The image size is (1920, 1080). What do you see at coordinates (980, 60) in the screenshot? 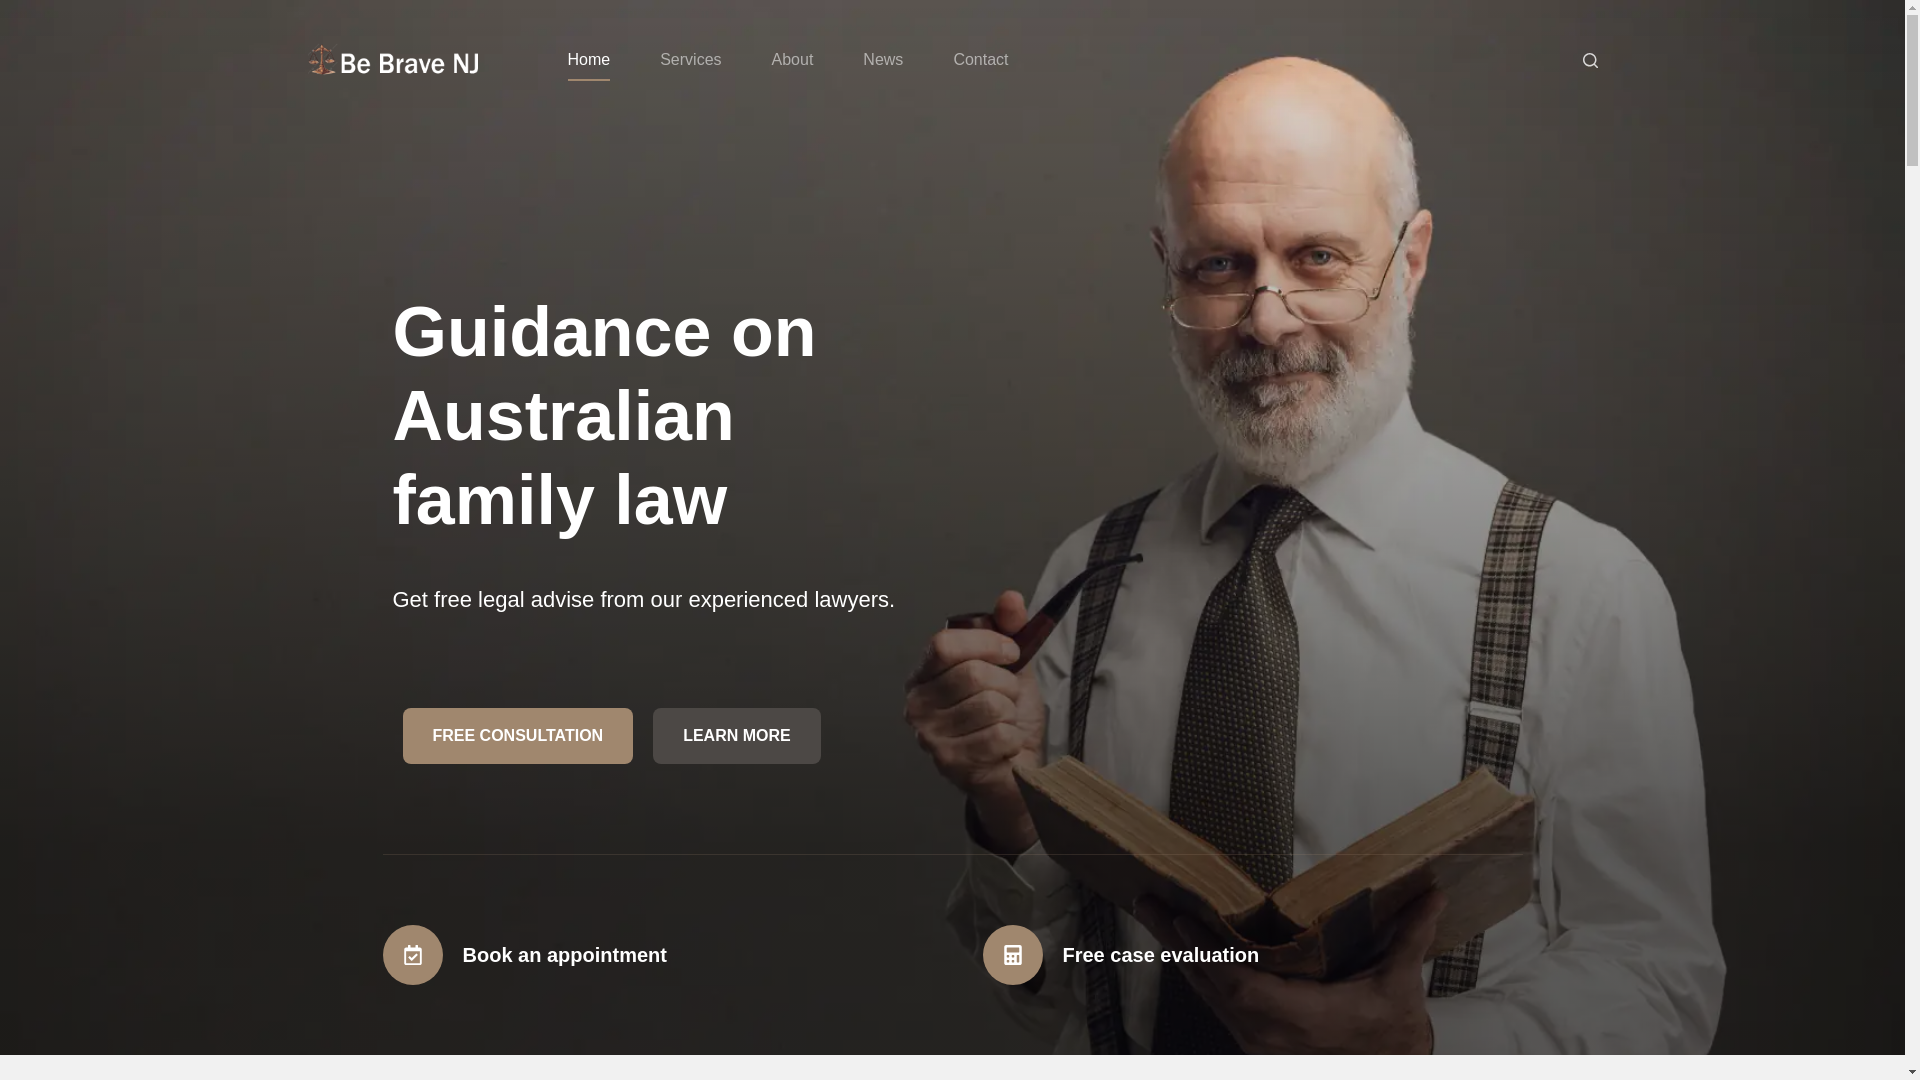
I see `Contact` at bounding box center [980, 60].